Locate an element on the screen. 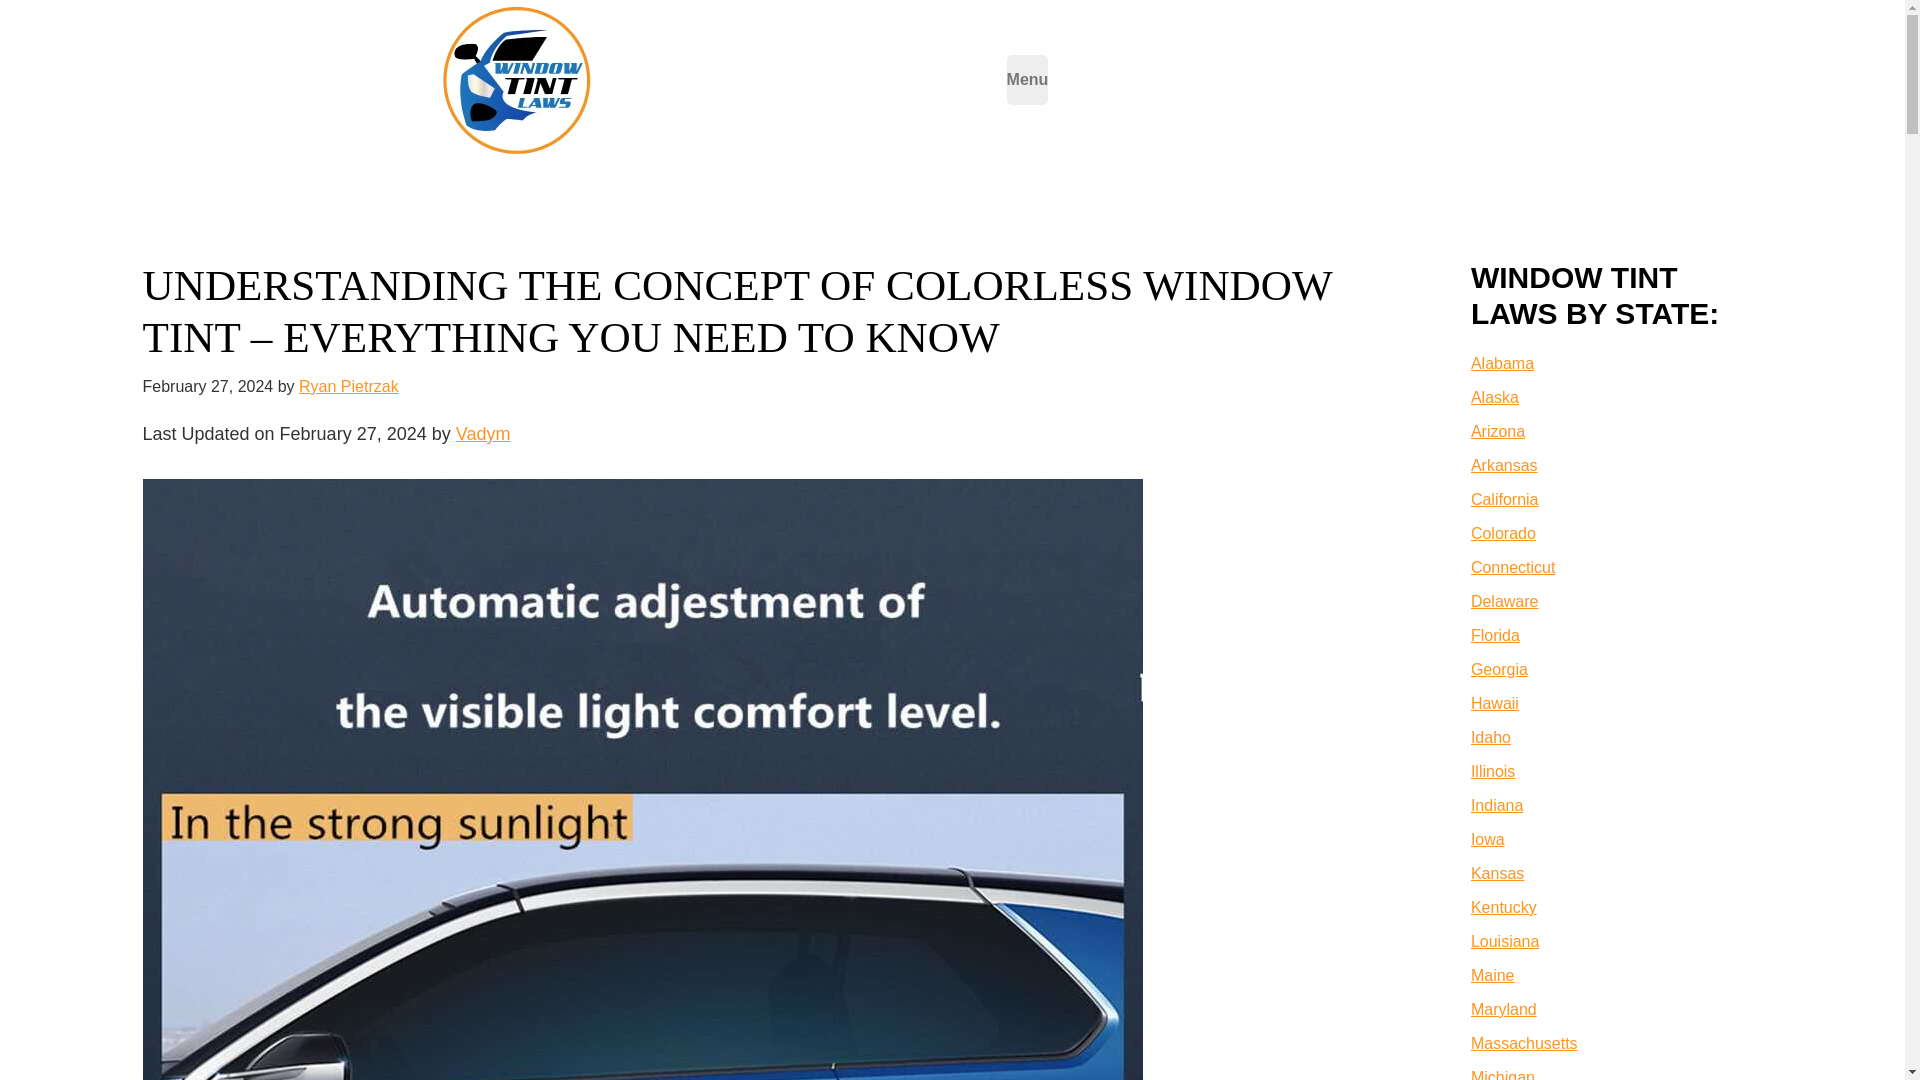  Idaho is located at coordinates (1490, 738).